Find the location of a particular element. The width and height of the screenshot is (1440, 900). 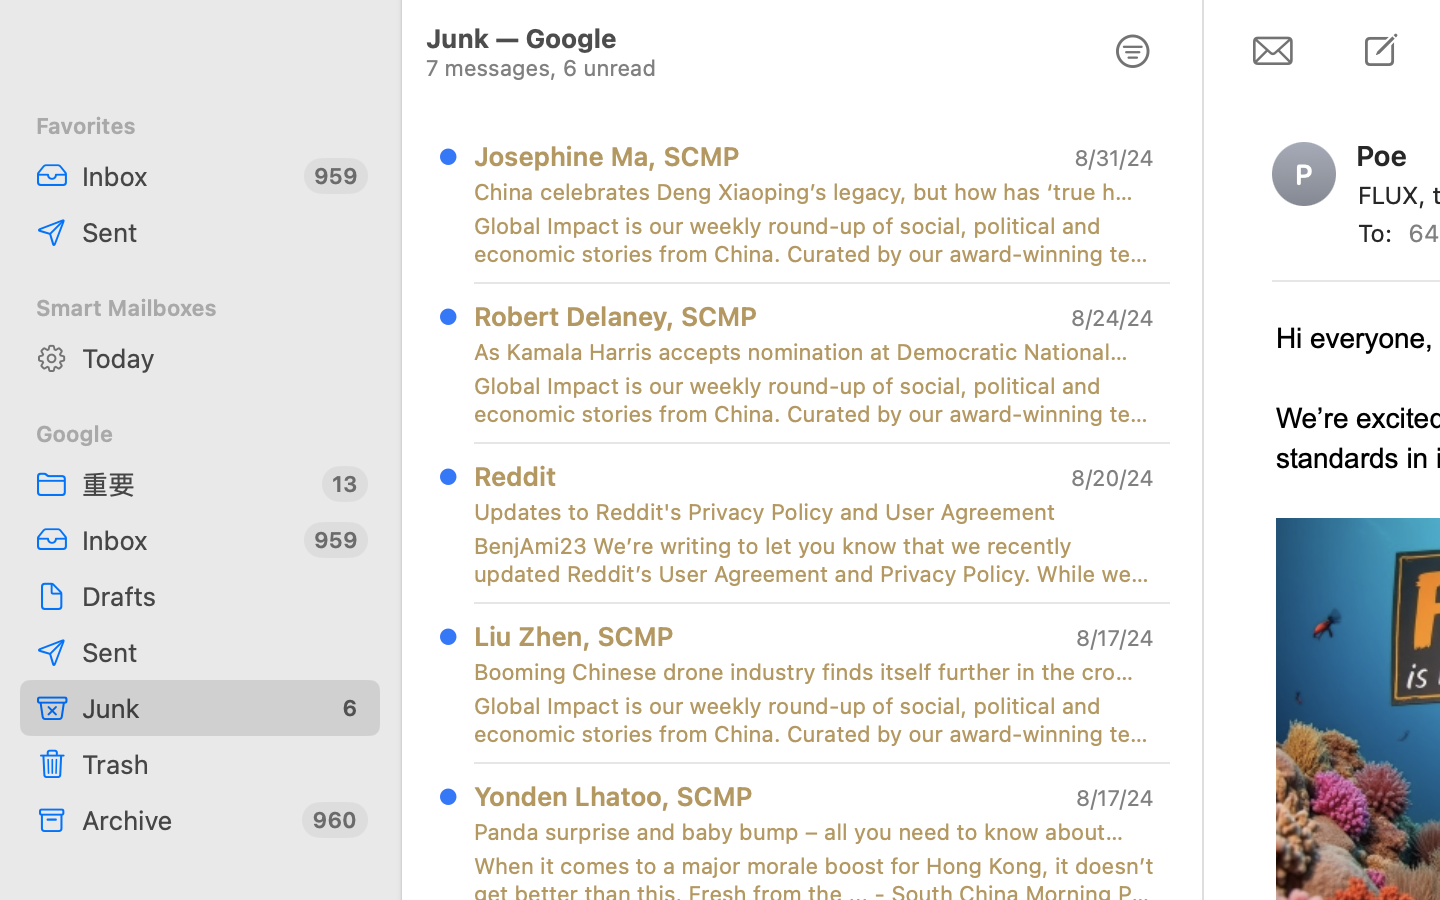

8/31/24 is located at coordinates (1114, 158).